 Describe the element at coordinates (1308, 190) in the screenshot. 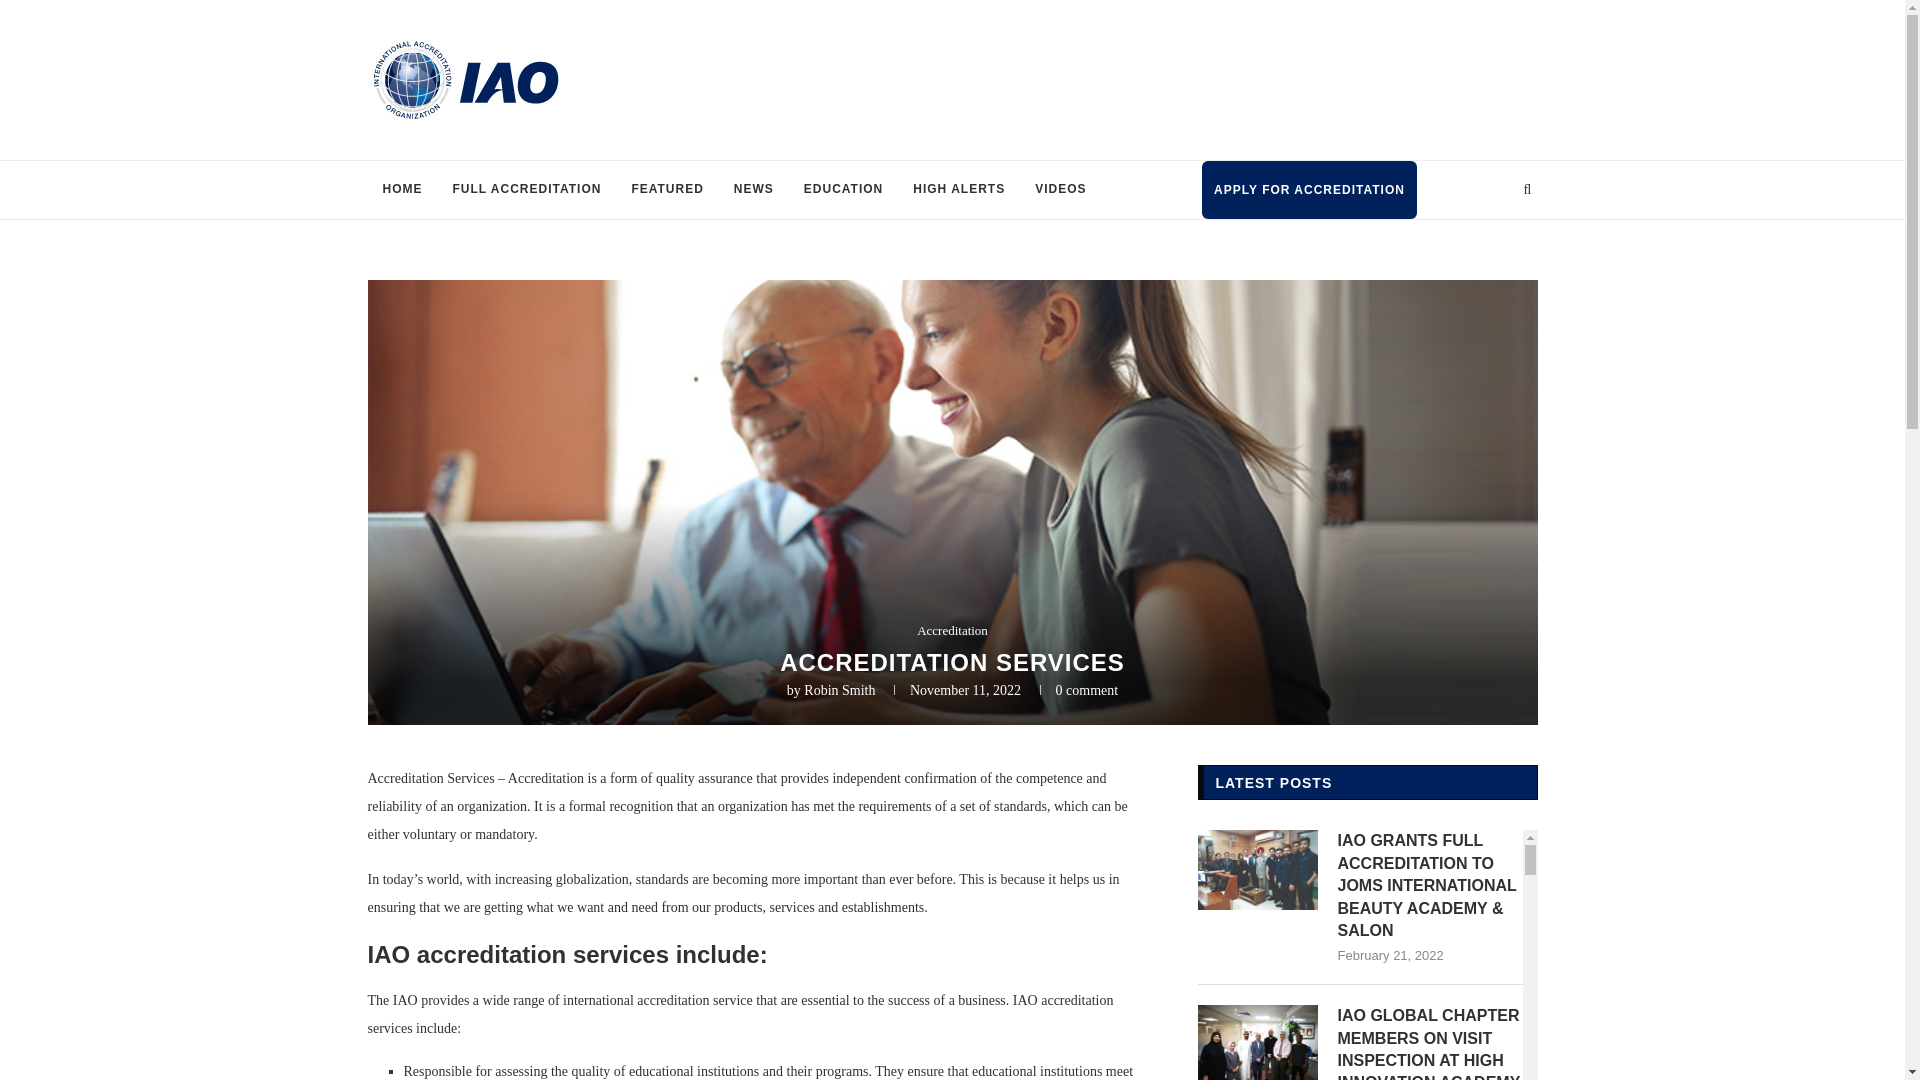

I see `APPLY FOR ACCREDITATION` at that location.